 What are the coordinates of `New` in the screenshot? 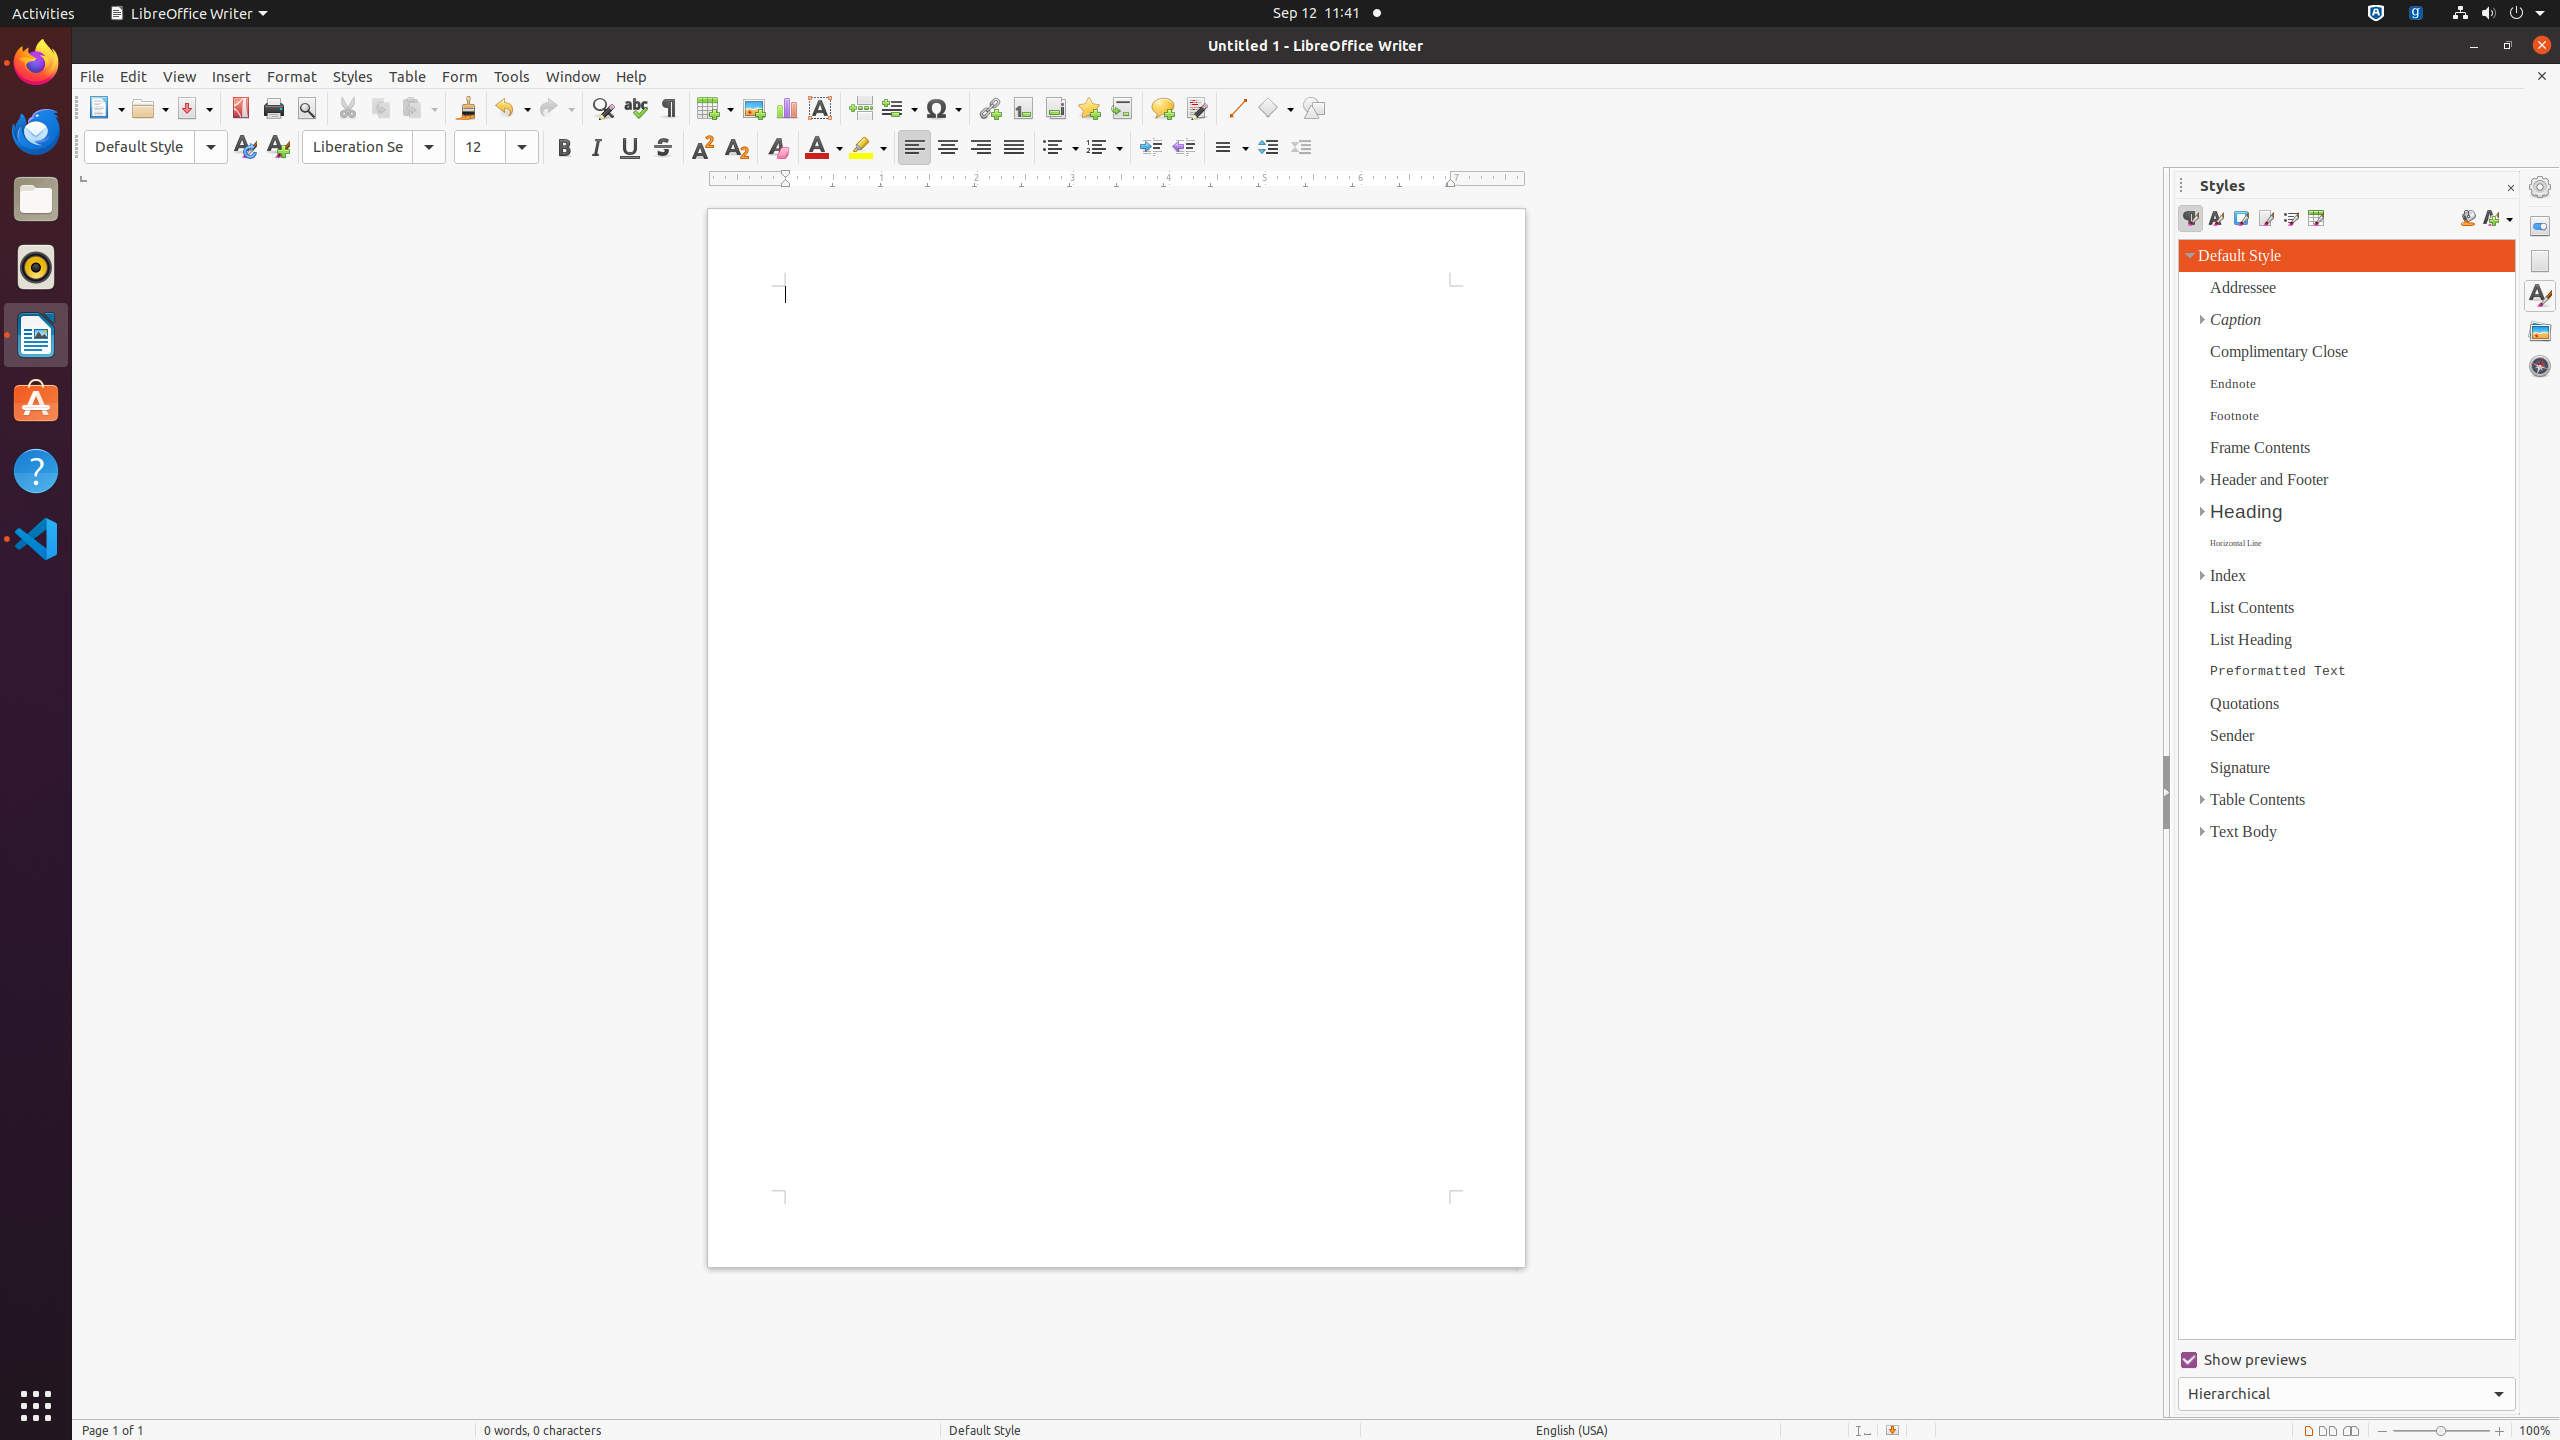 It's located at (278, 148).